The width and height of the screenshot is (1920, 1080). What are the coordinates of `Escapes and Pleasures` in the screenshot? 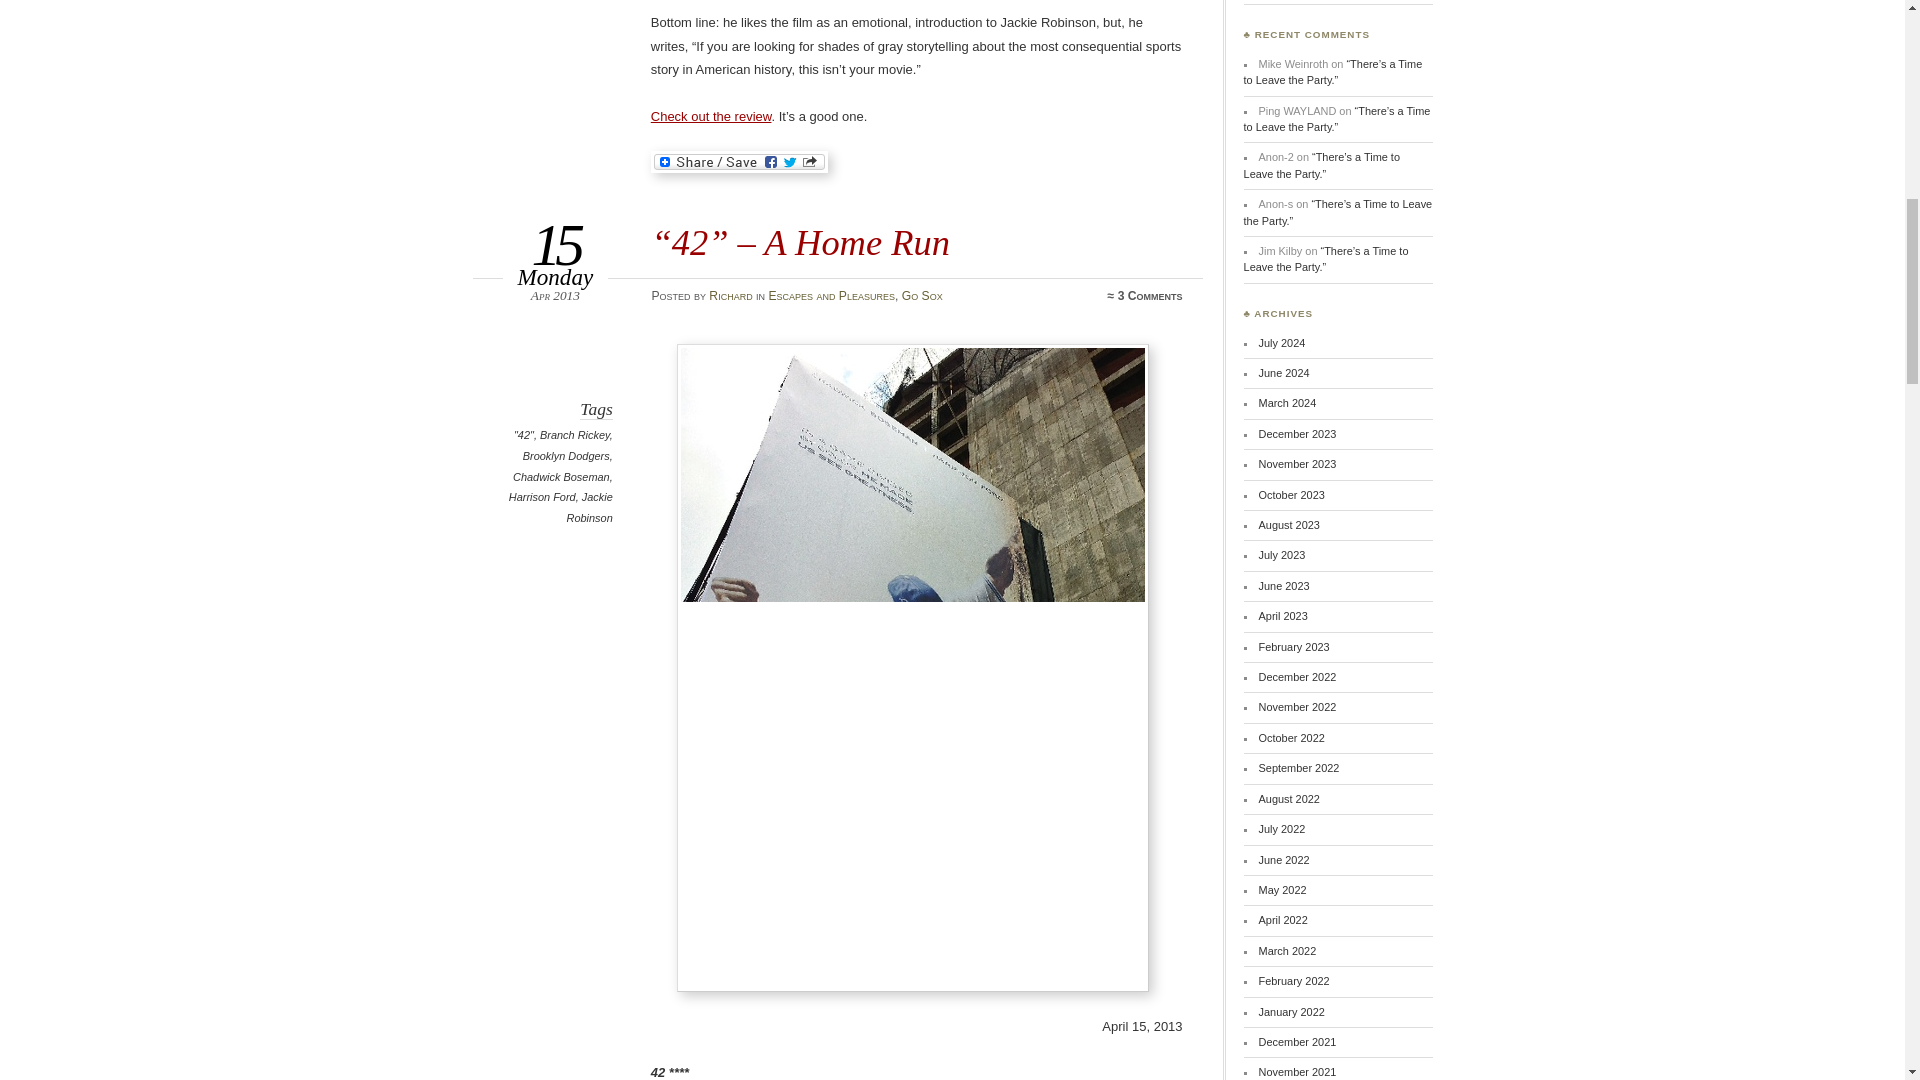 It's located at (831, 296).